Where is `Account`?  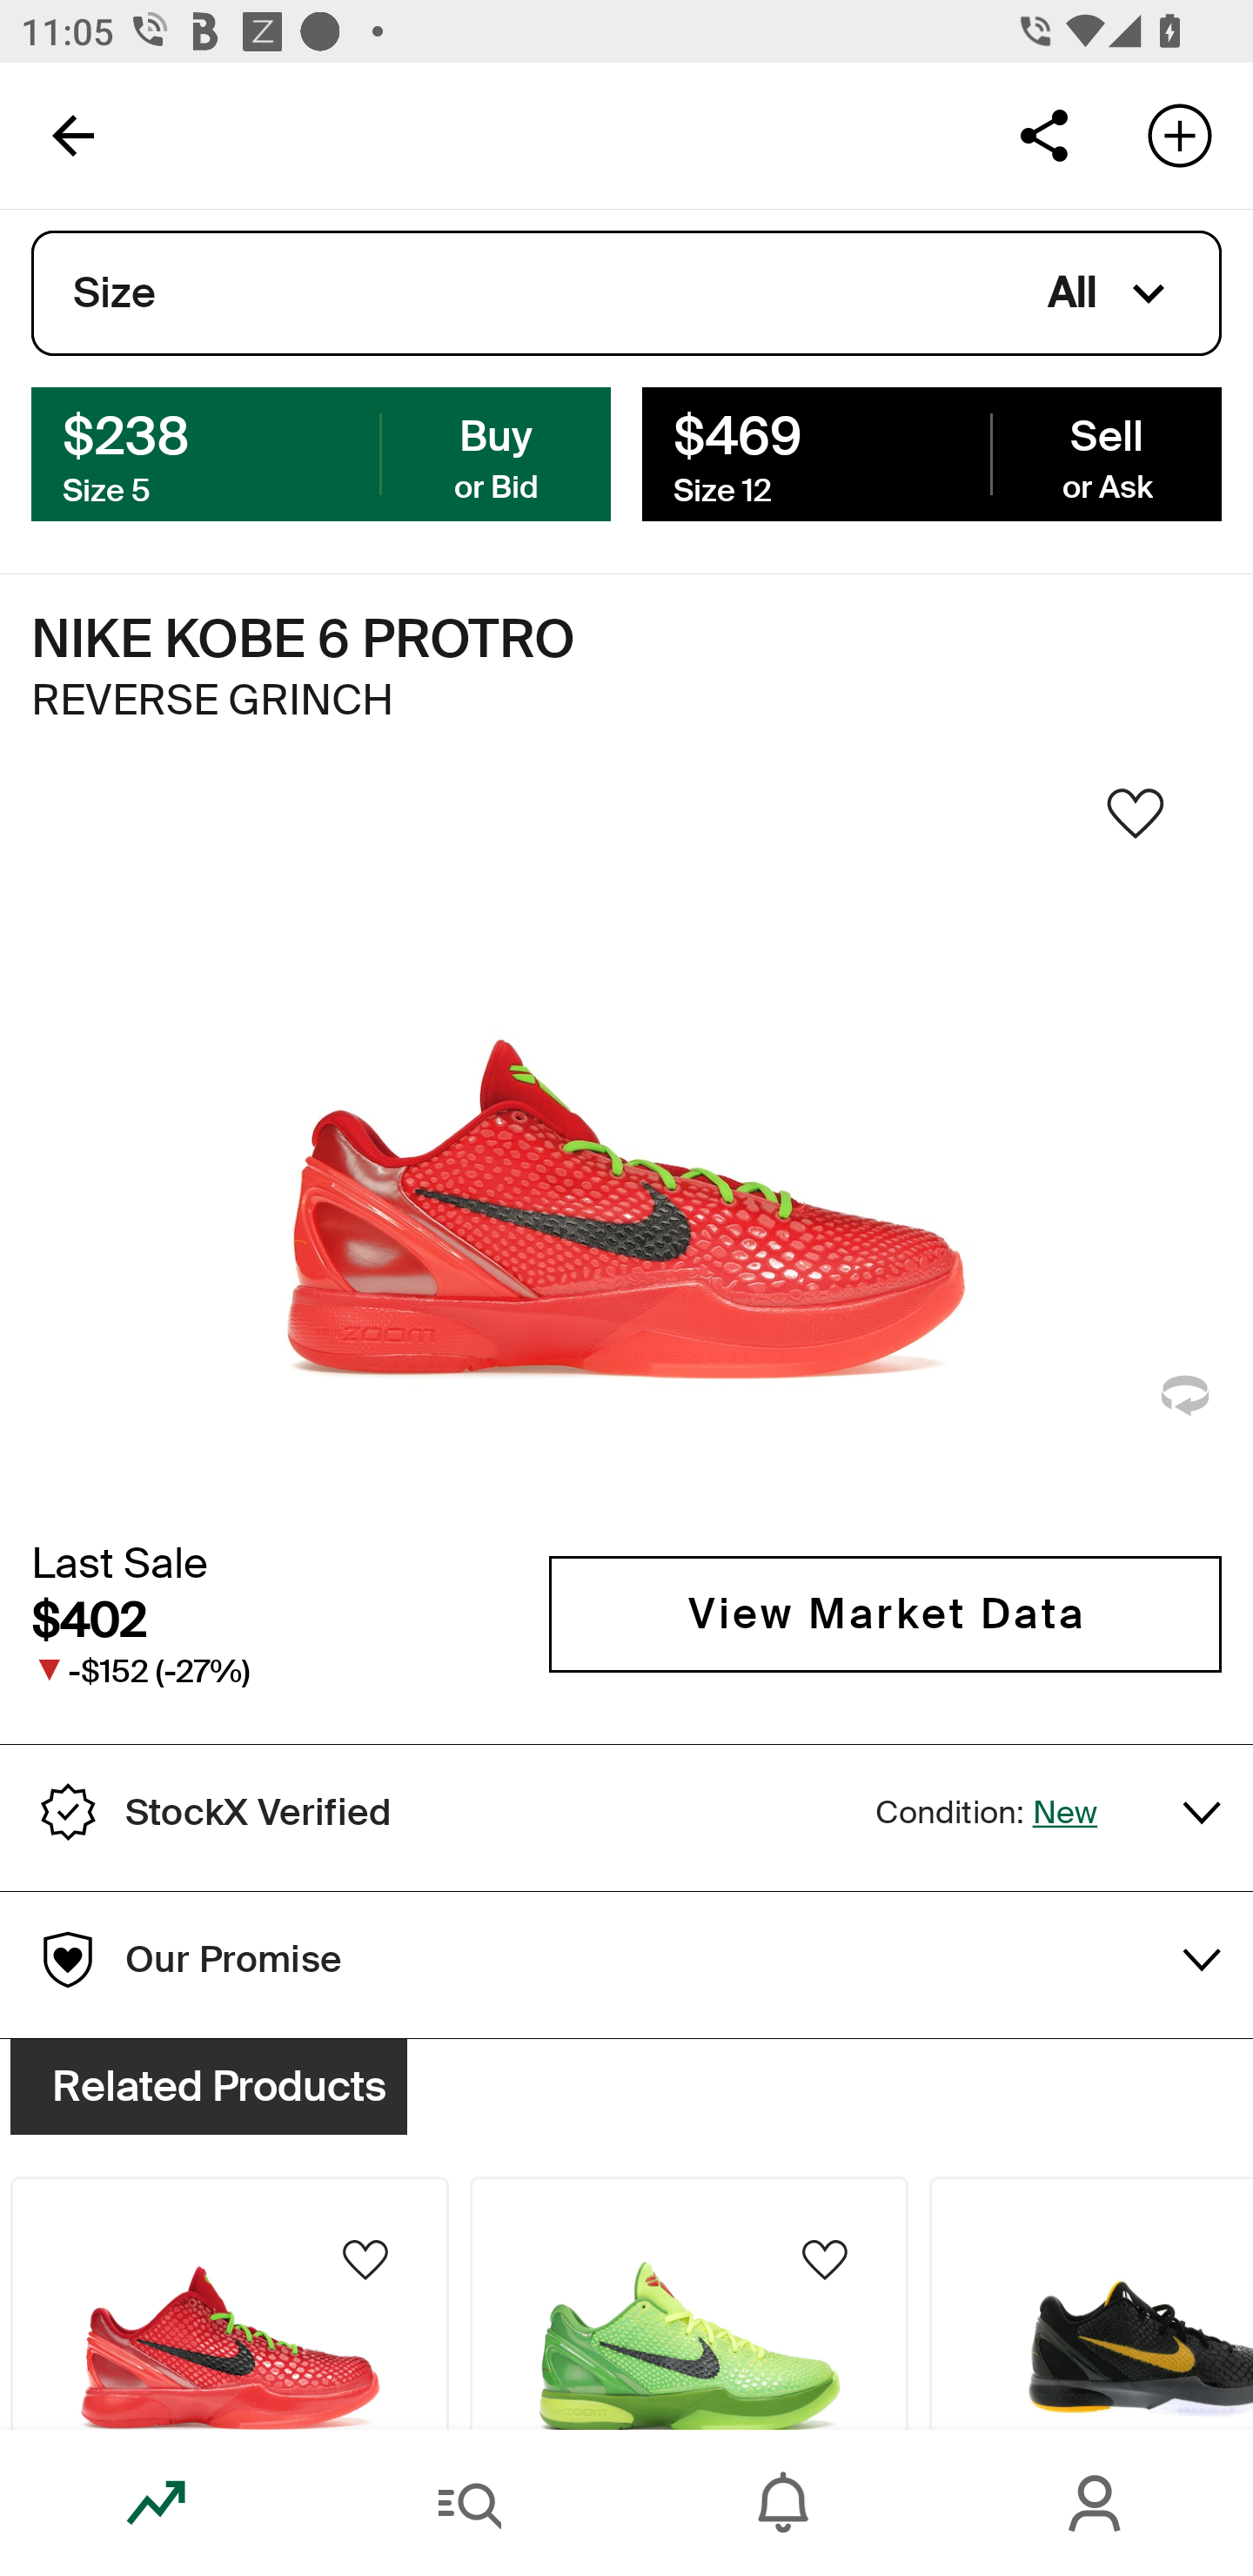
Account is located at coordinates (1096, 2503).